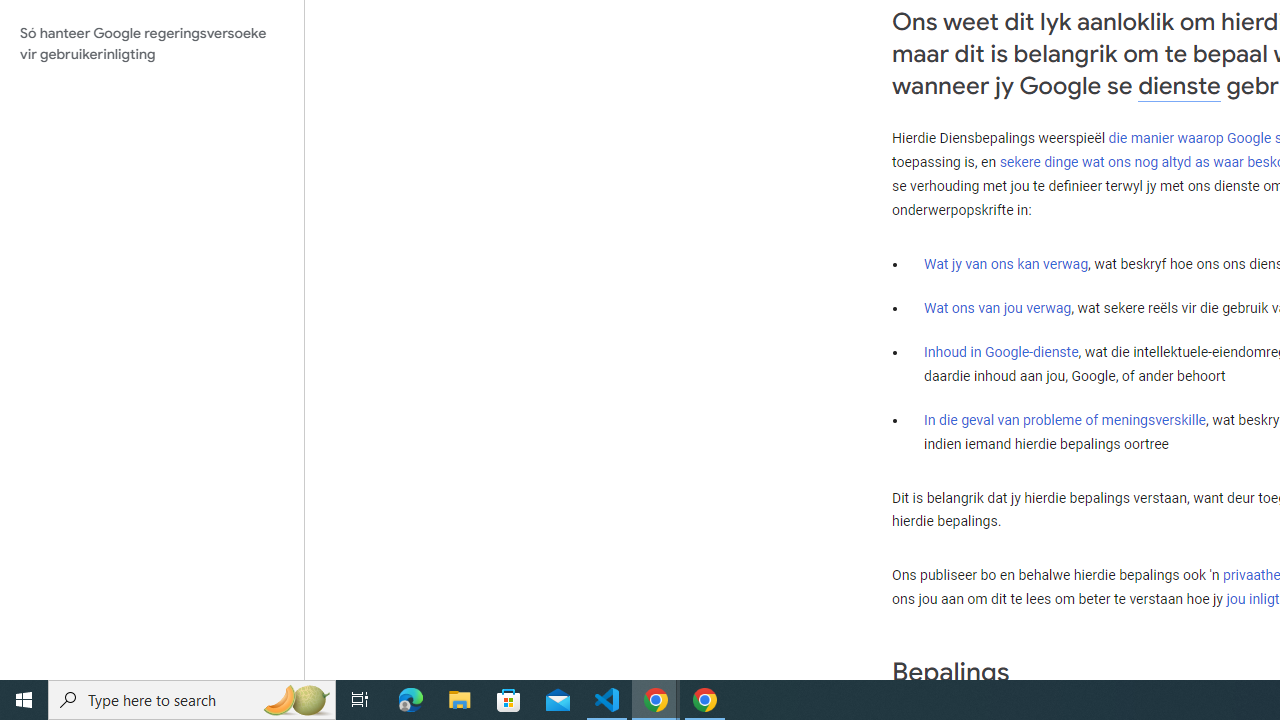  I want to click on Wat jy van ons kan verwag, so click(1006, 263).